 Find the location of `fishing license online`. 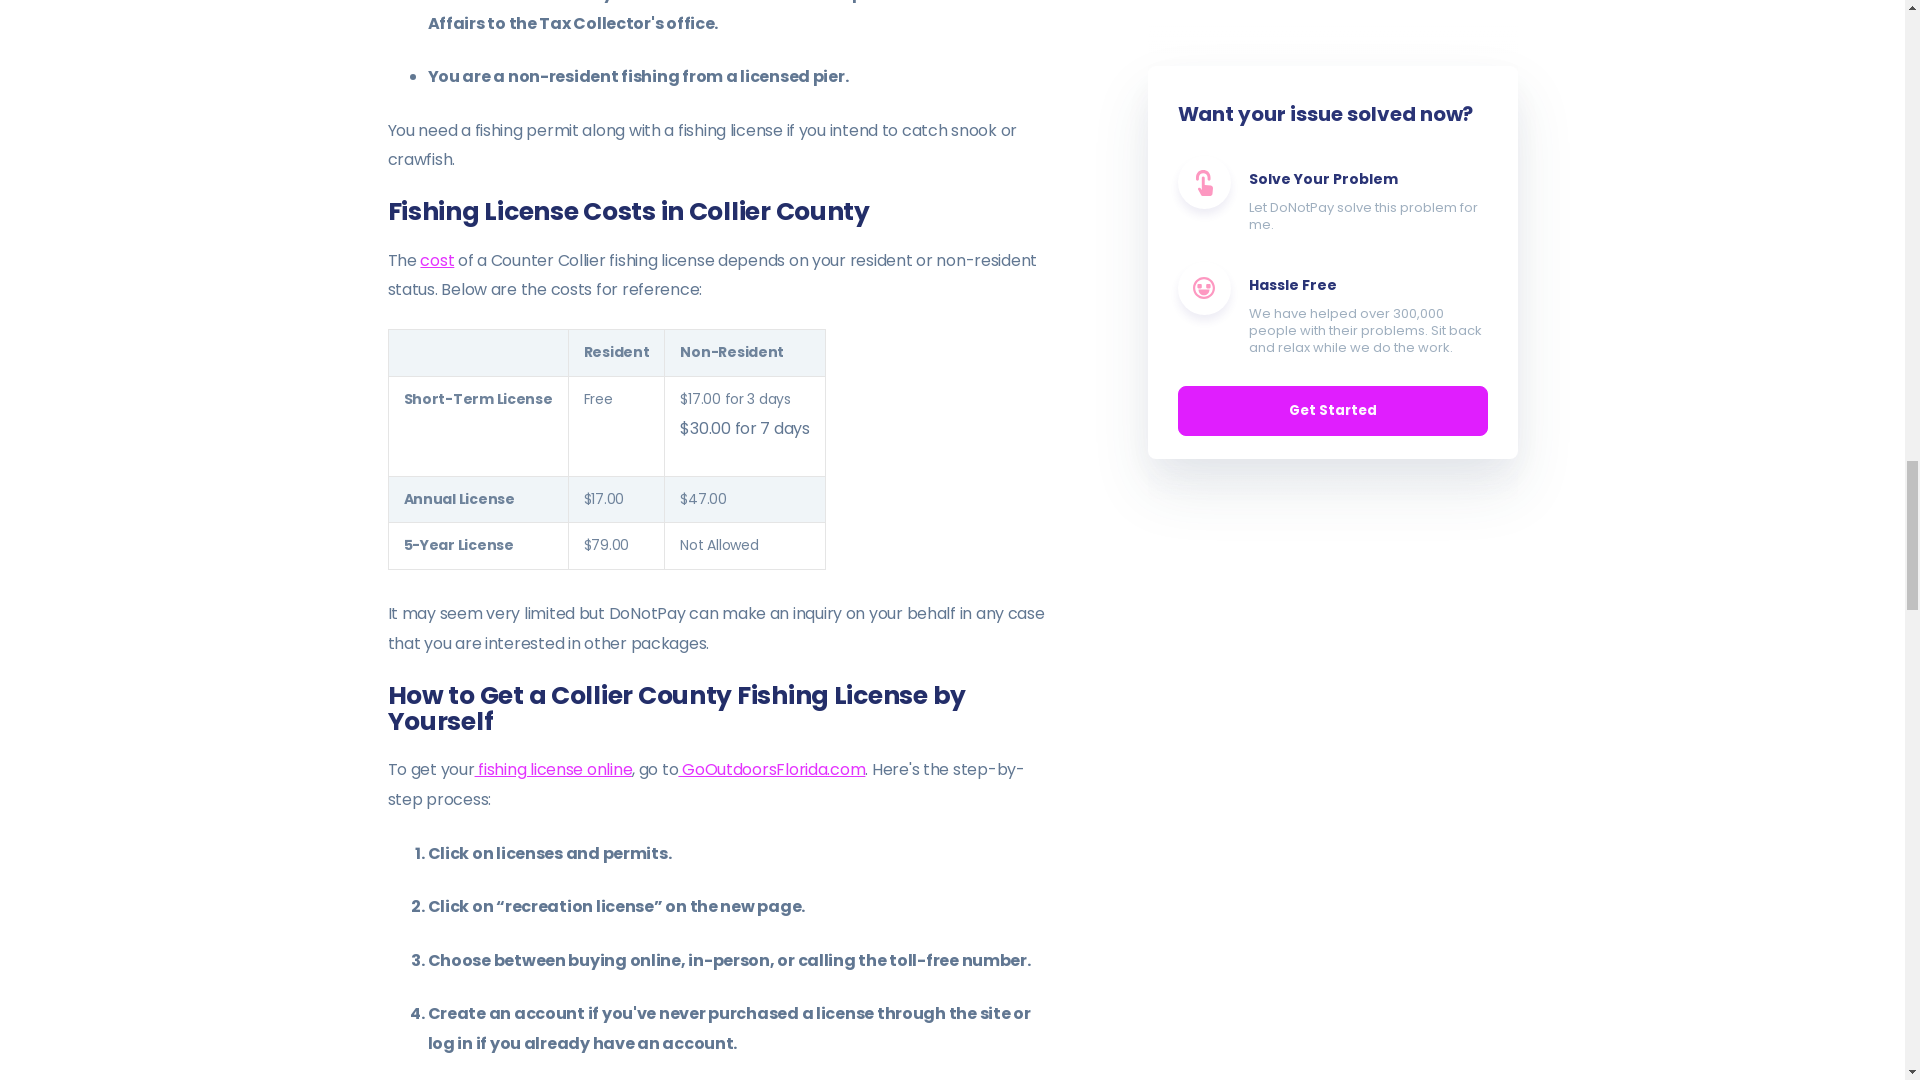

fishing license online is located at coordinates (554, 769).